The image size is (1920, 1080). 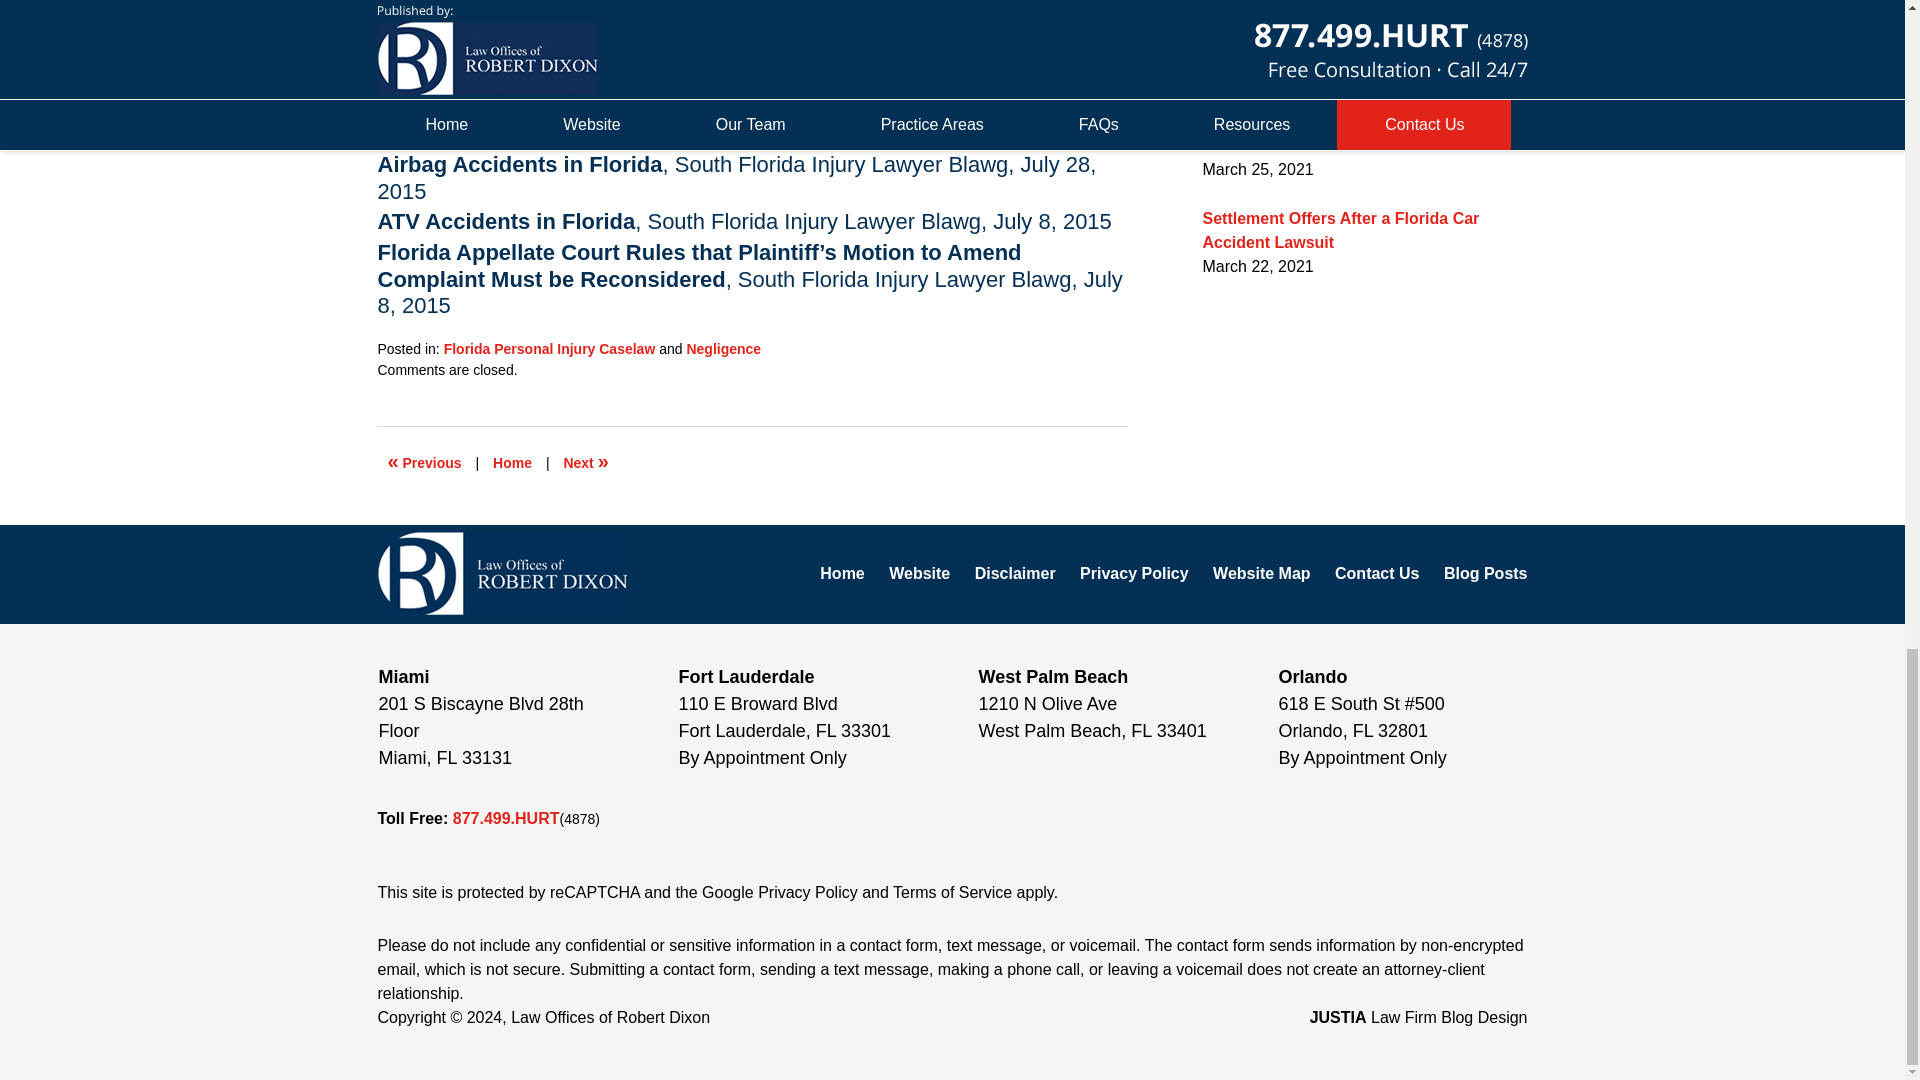 I want to click on Airbag Accidents in Florida, so click(x=520, y=164).